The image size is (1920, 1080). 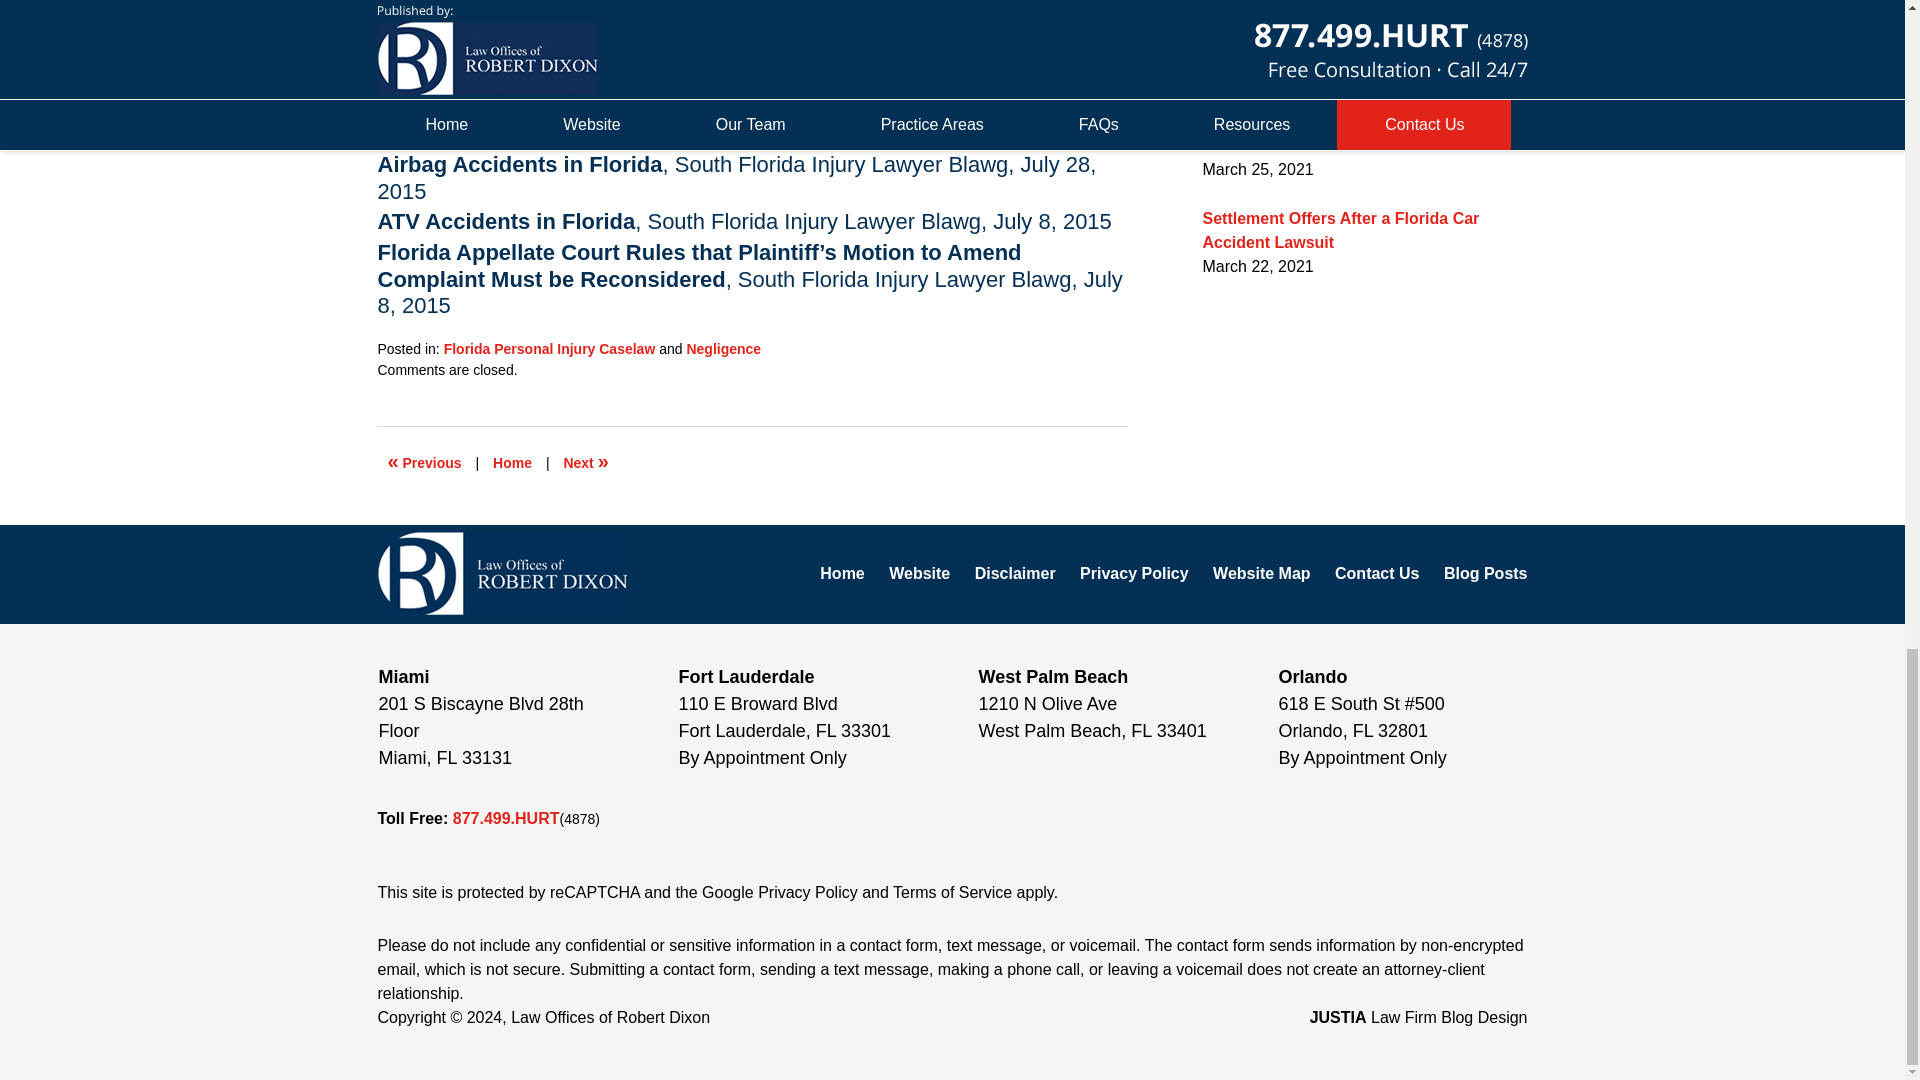 I want to click on Airbag Accidents in Florida, so click(x=520, y=164).